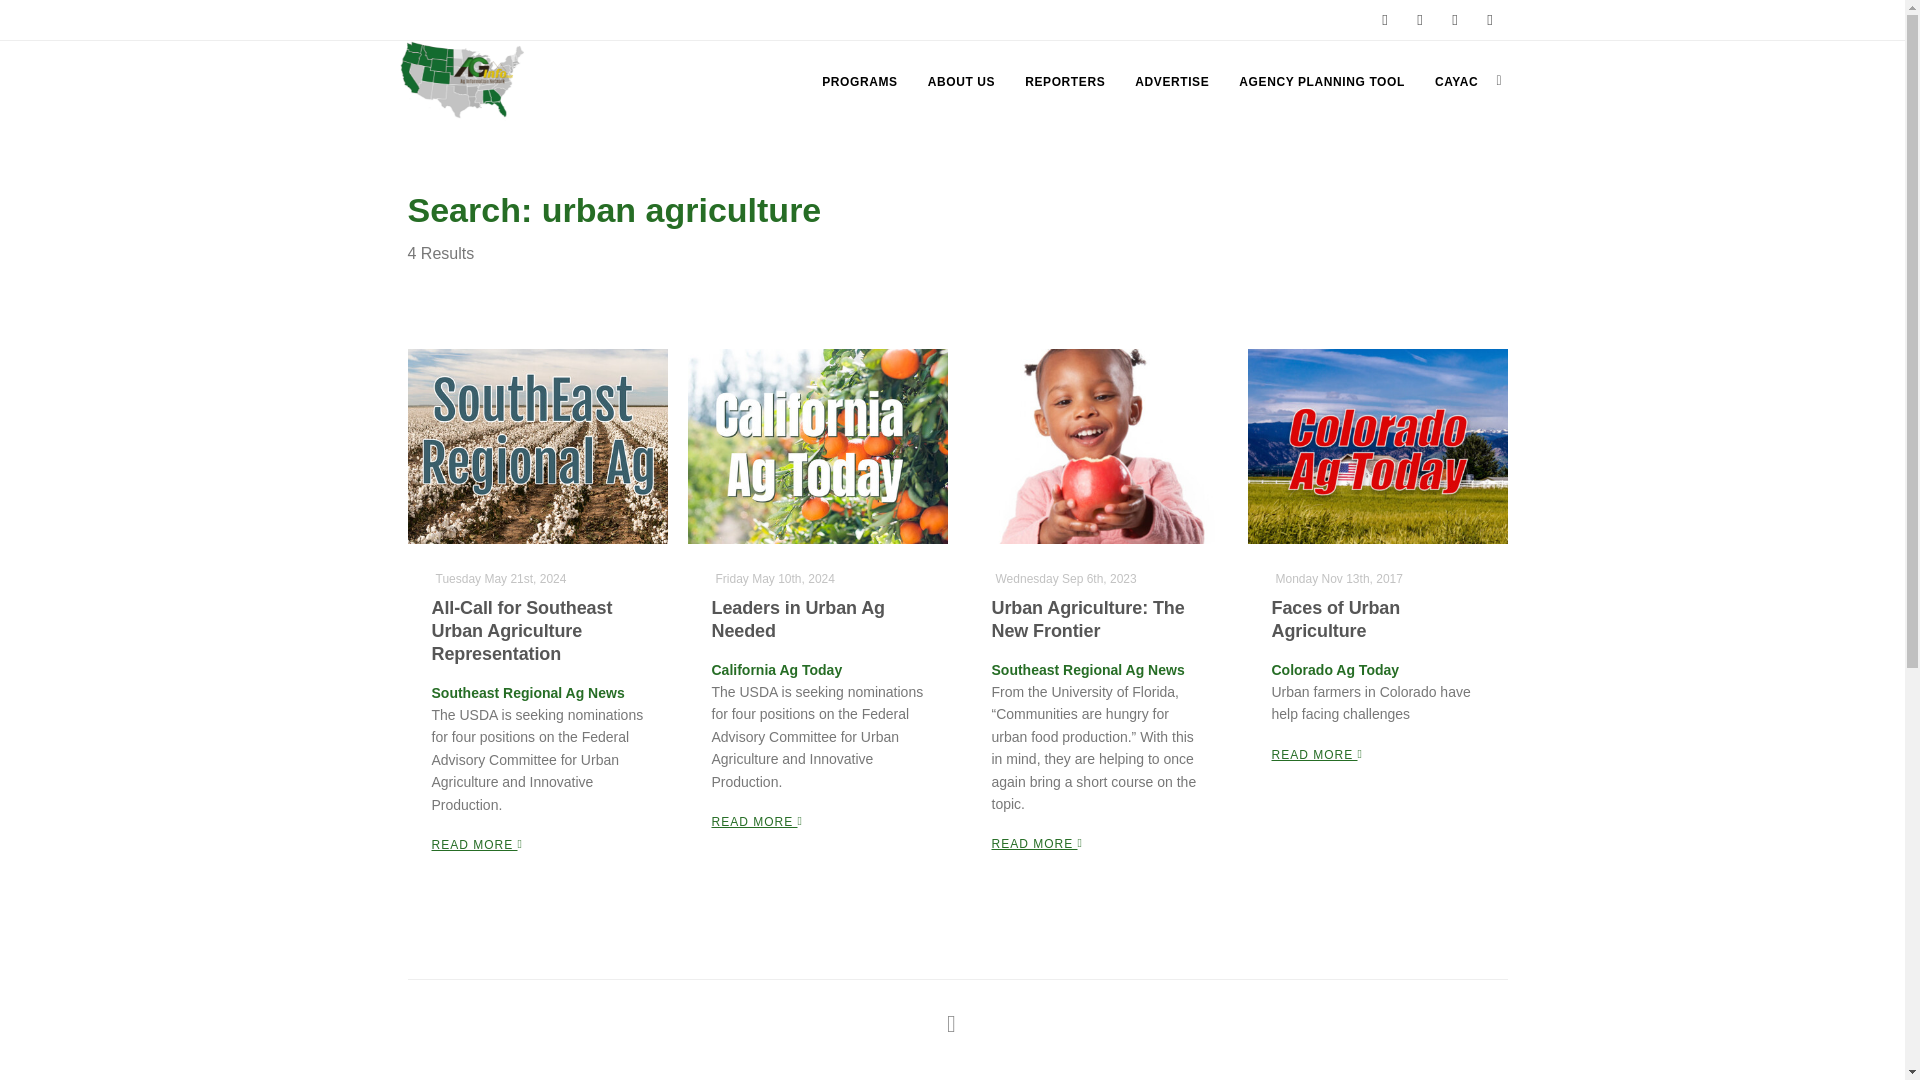 Image resolution: width=1920 pixels, height=1080 pixels. What do you see at coordinates (859, 82) in the screenshot?
I see `PROGRAMS` at bounding box center [859, 82].